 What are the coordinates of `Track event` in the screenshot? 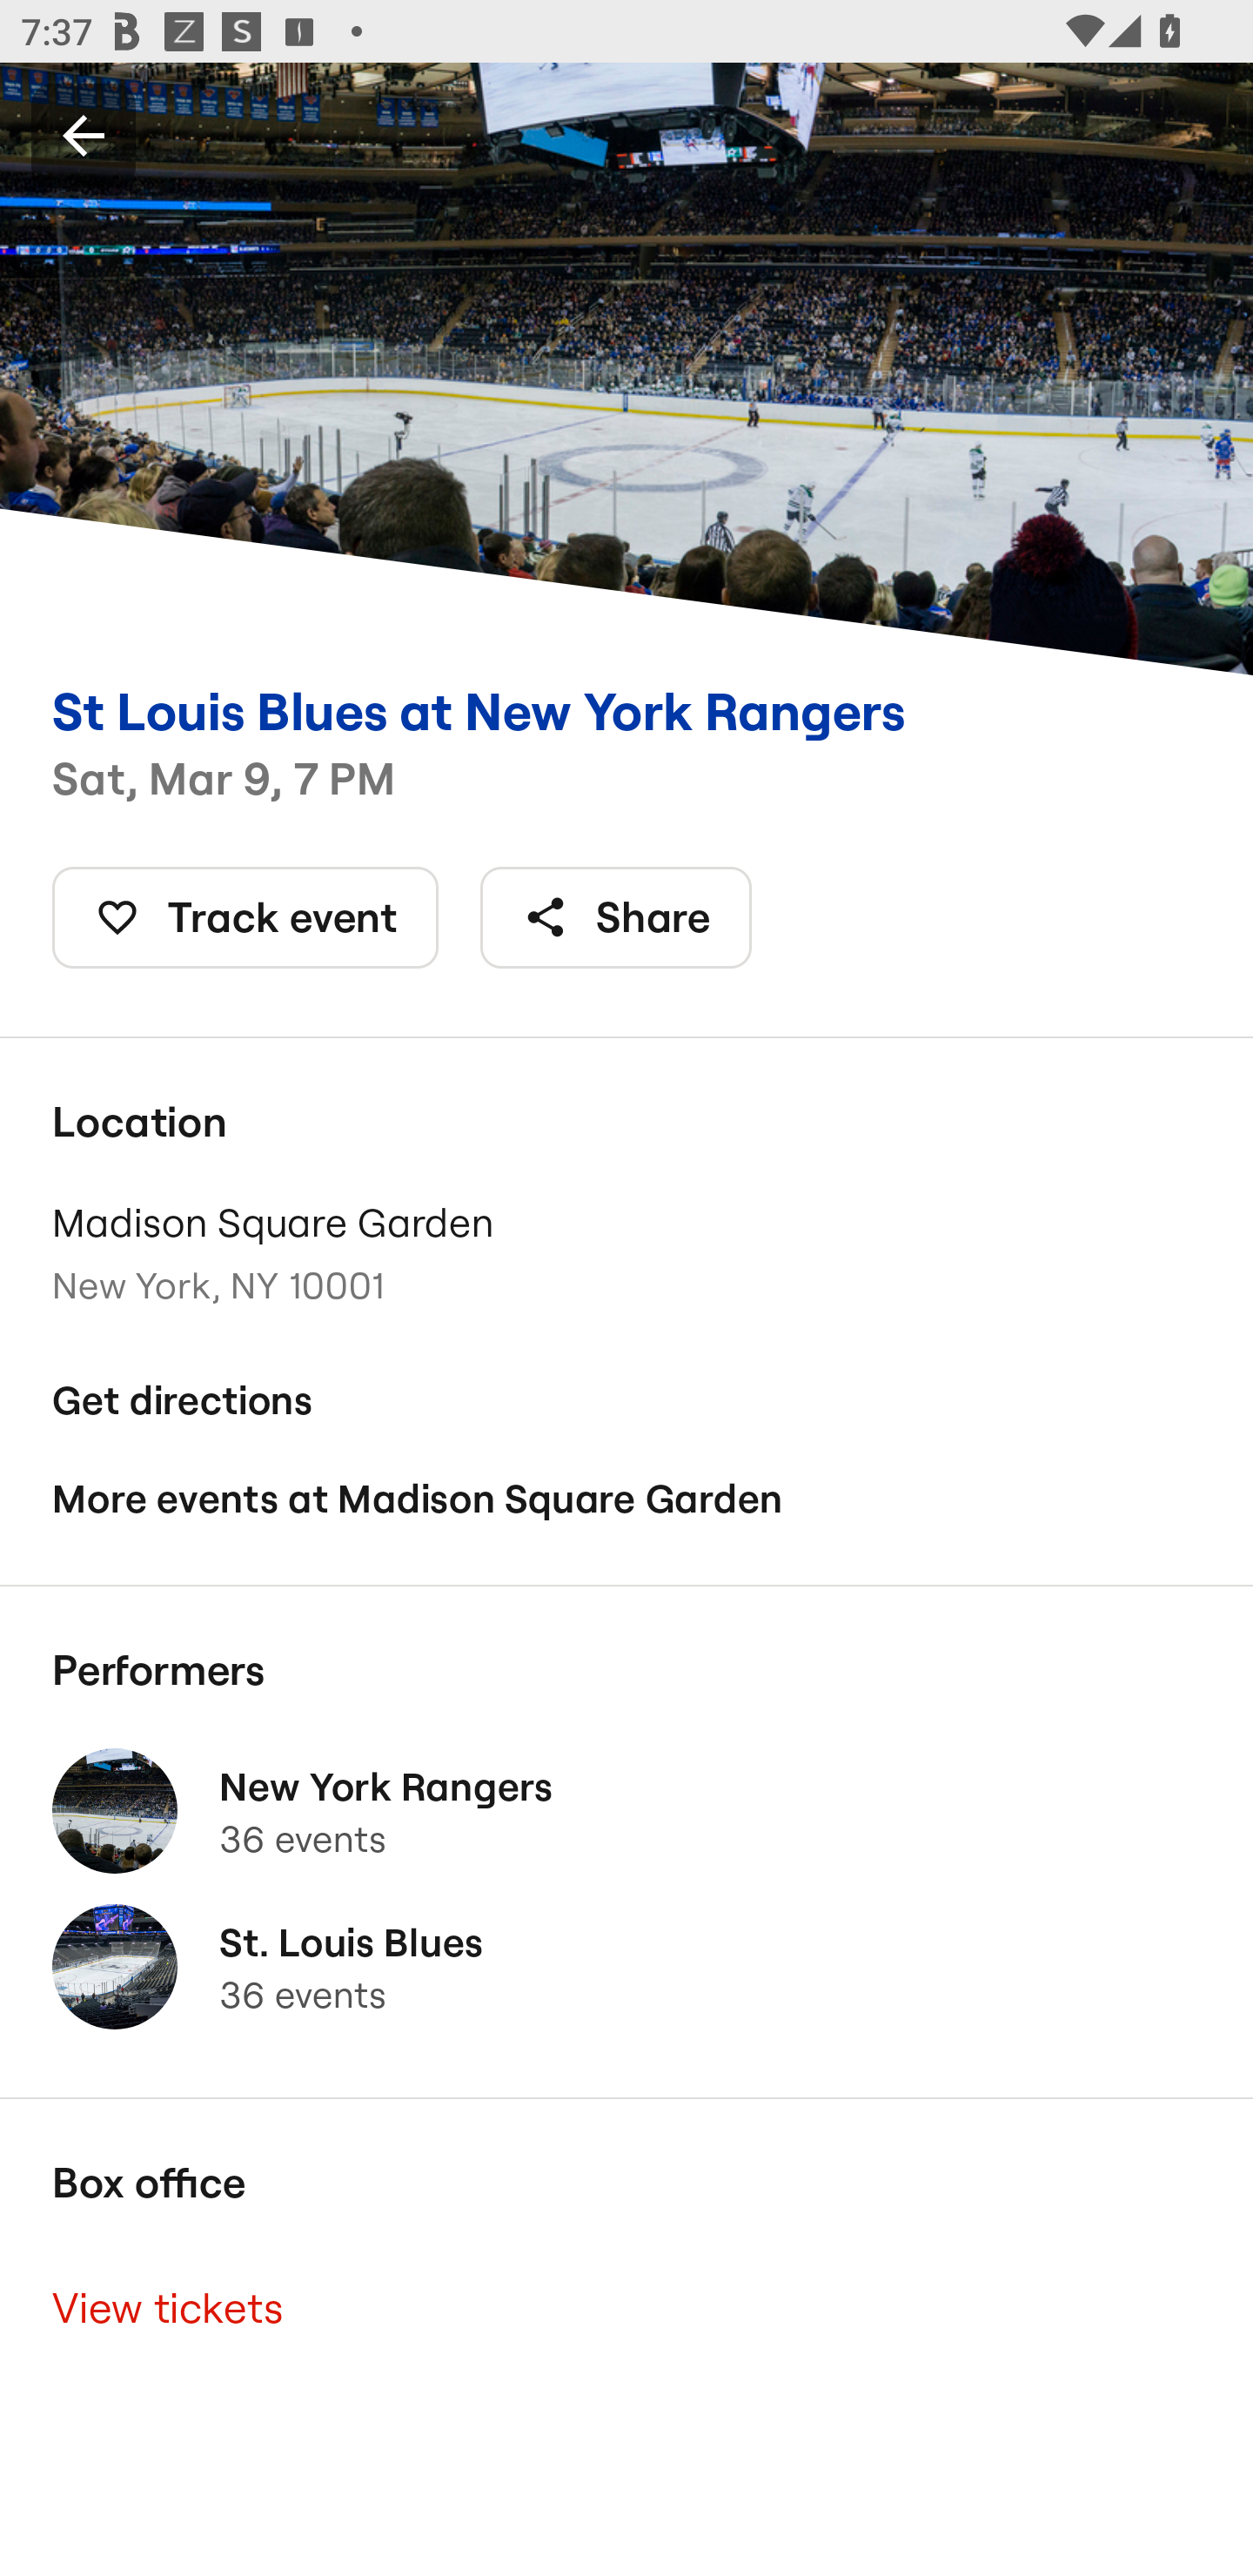 It's located at (245, 916).